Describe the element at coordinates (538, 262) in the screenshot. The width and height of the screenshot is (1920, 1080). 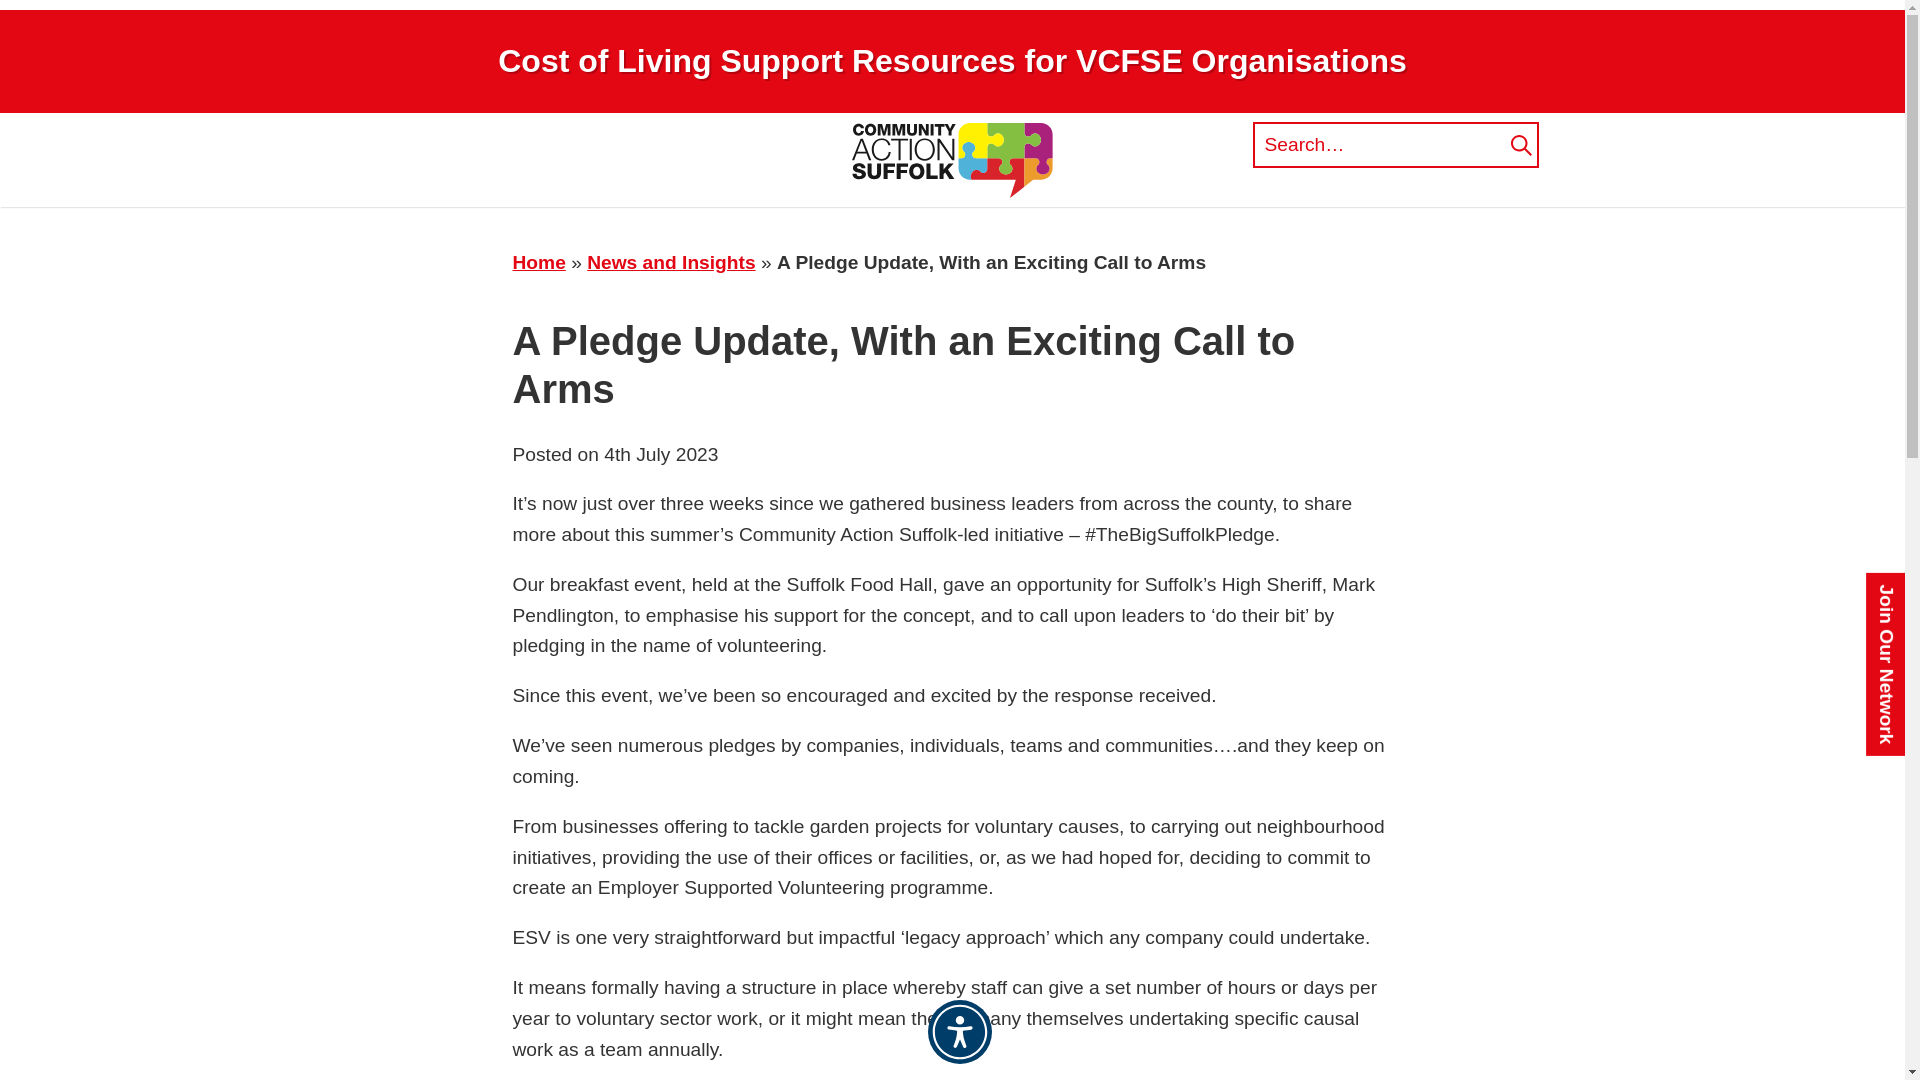
I see `Home` at that location.